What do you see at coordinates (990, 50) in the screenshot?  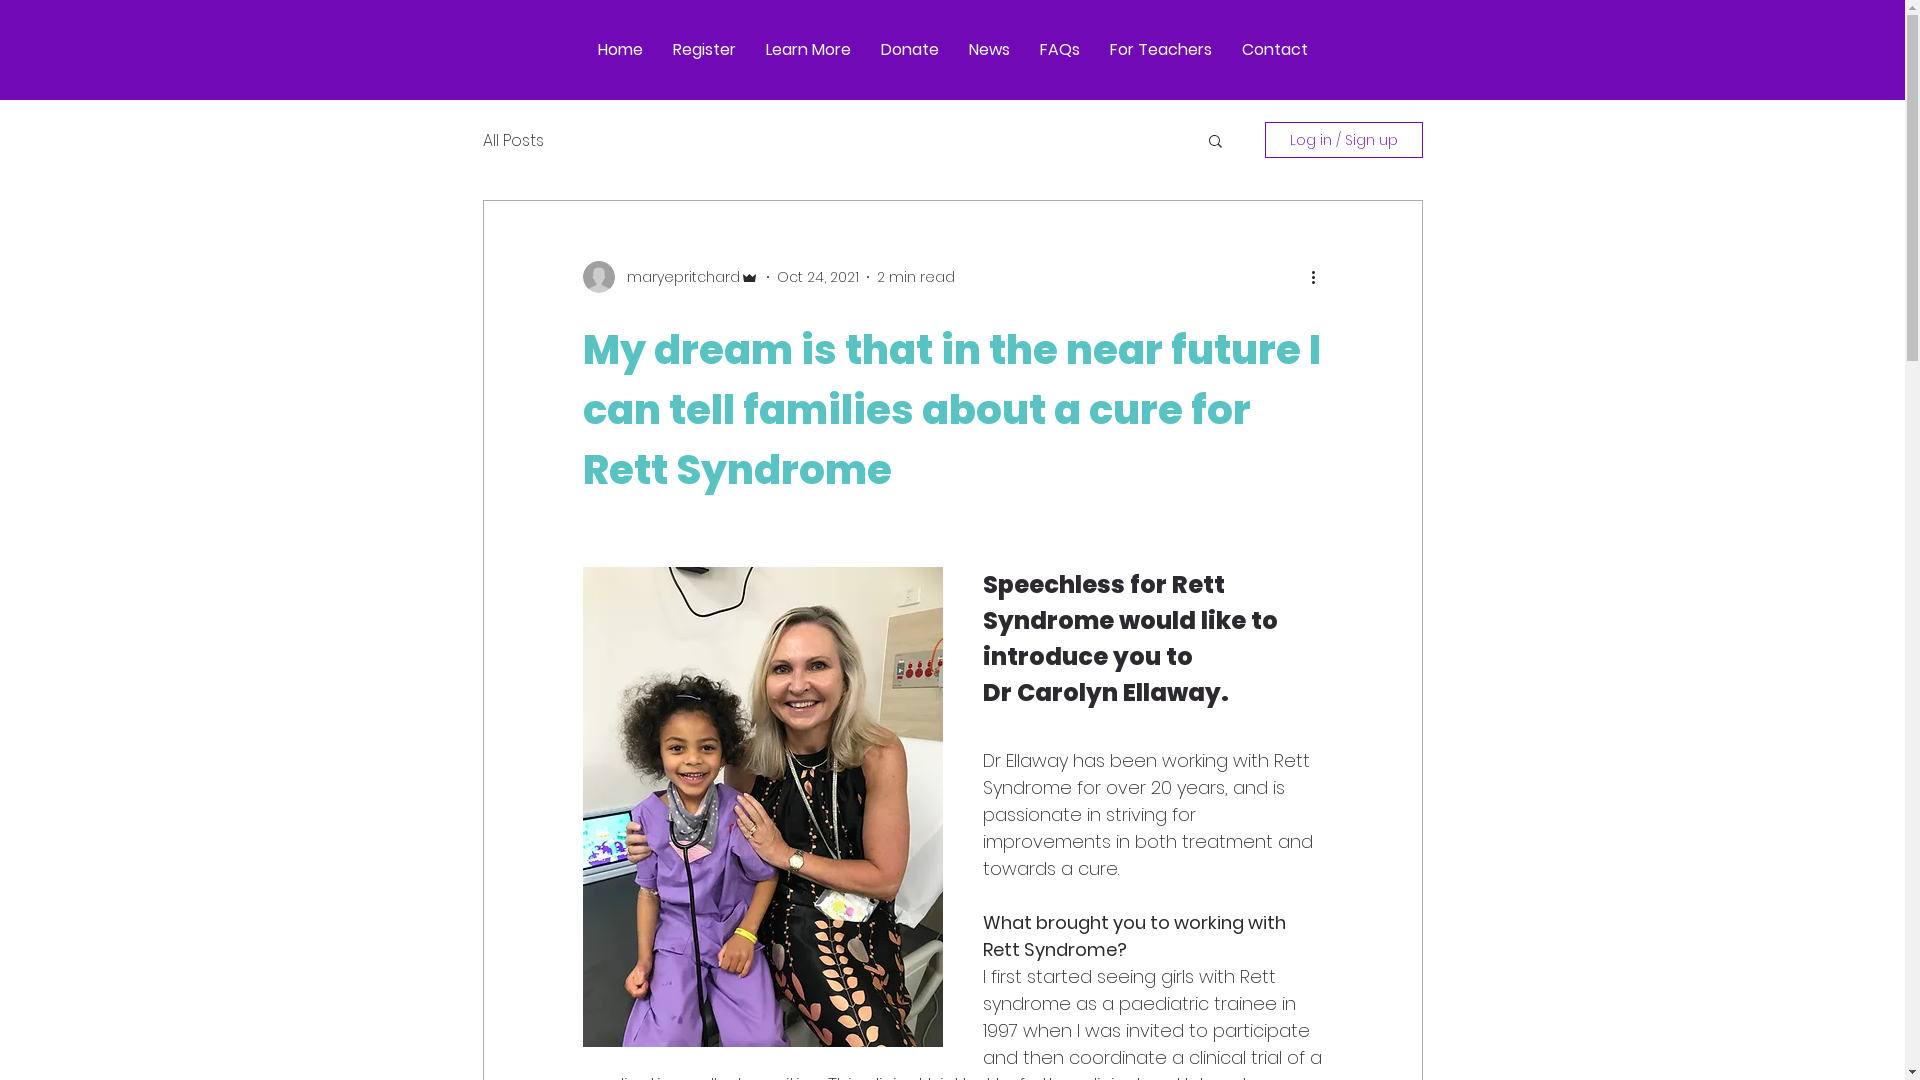 I see `News` at bounding box center [990, 50].